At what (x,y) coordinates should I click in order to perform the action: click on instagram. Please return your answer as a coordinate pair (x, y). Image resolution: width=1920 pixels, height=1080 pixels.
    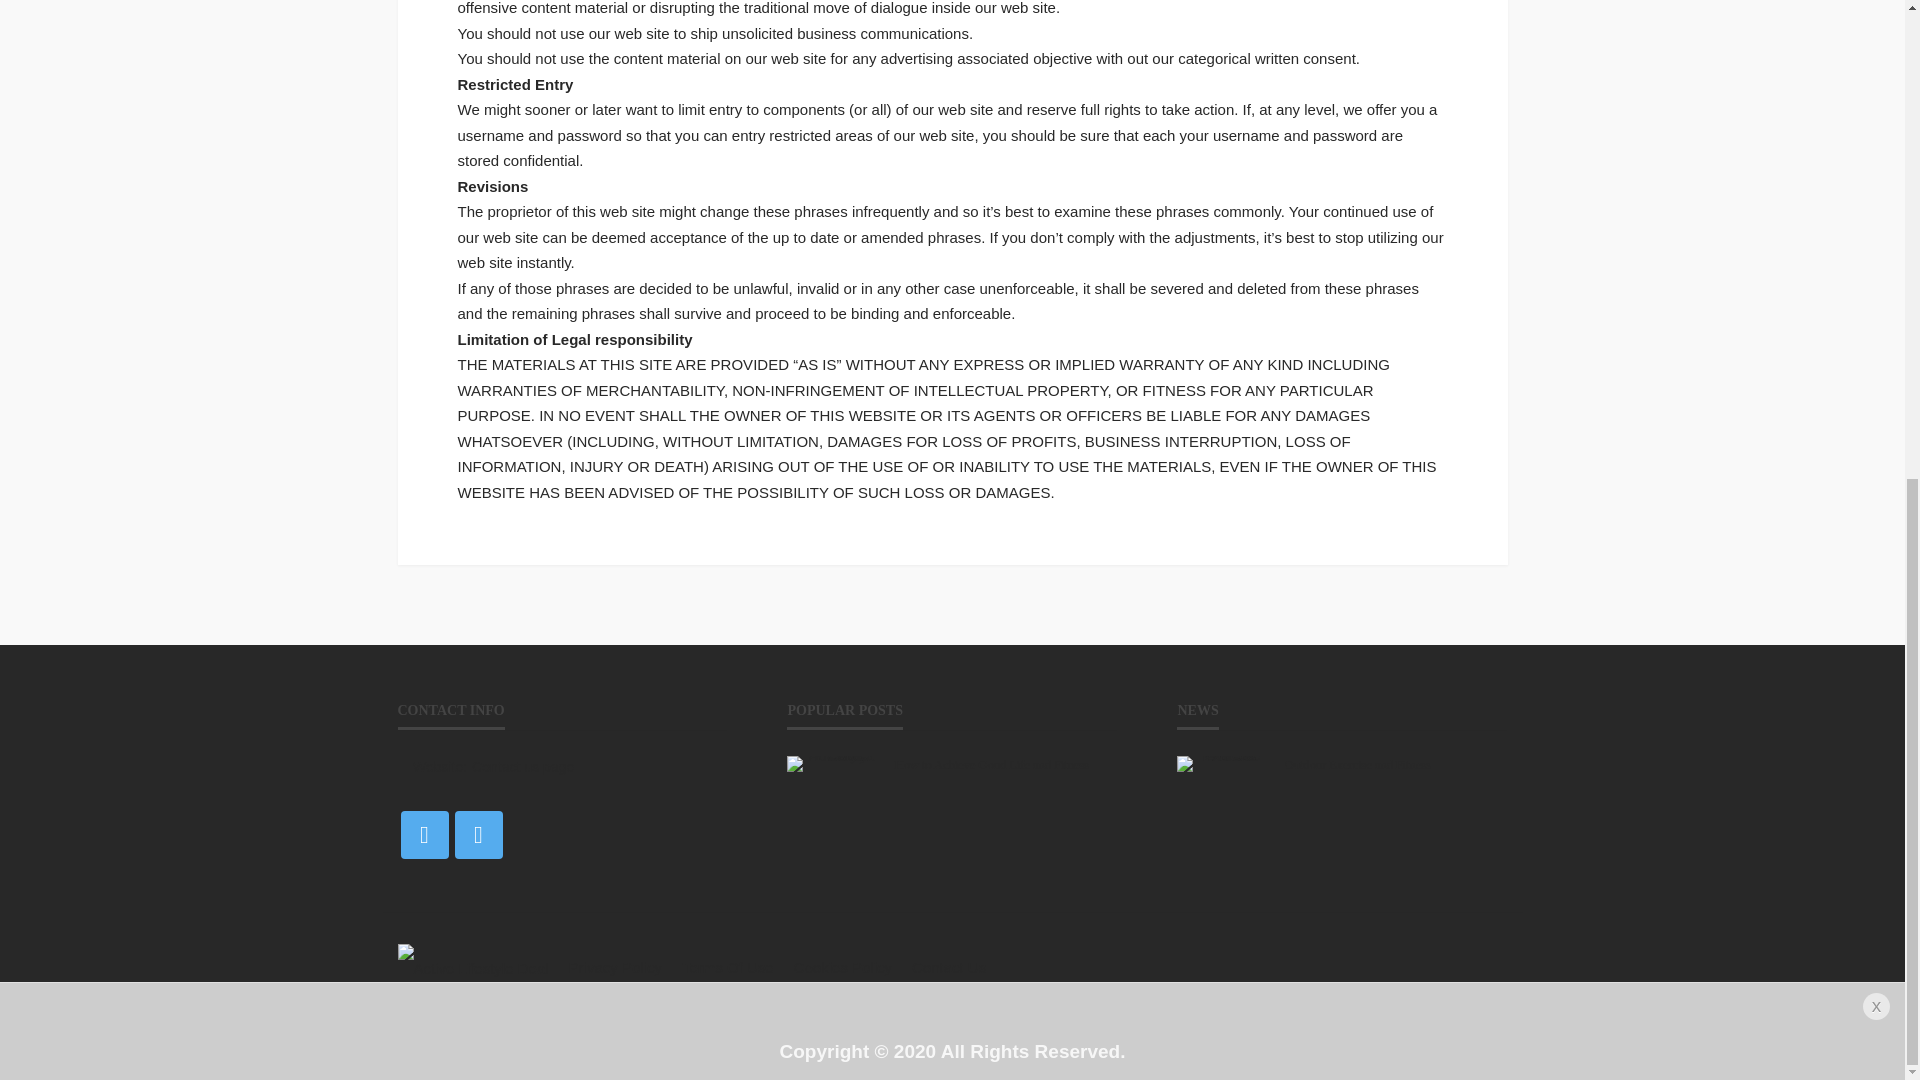
    Looking at the image, I should click on (478, 834).